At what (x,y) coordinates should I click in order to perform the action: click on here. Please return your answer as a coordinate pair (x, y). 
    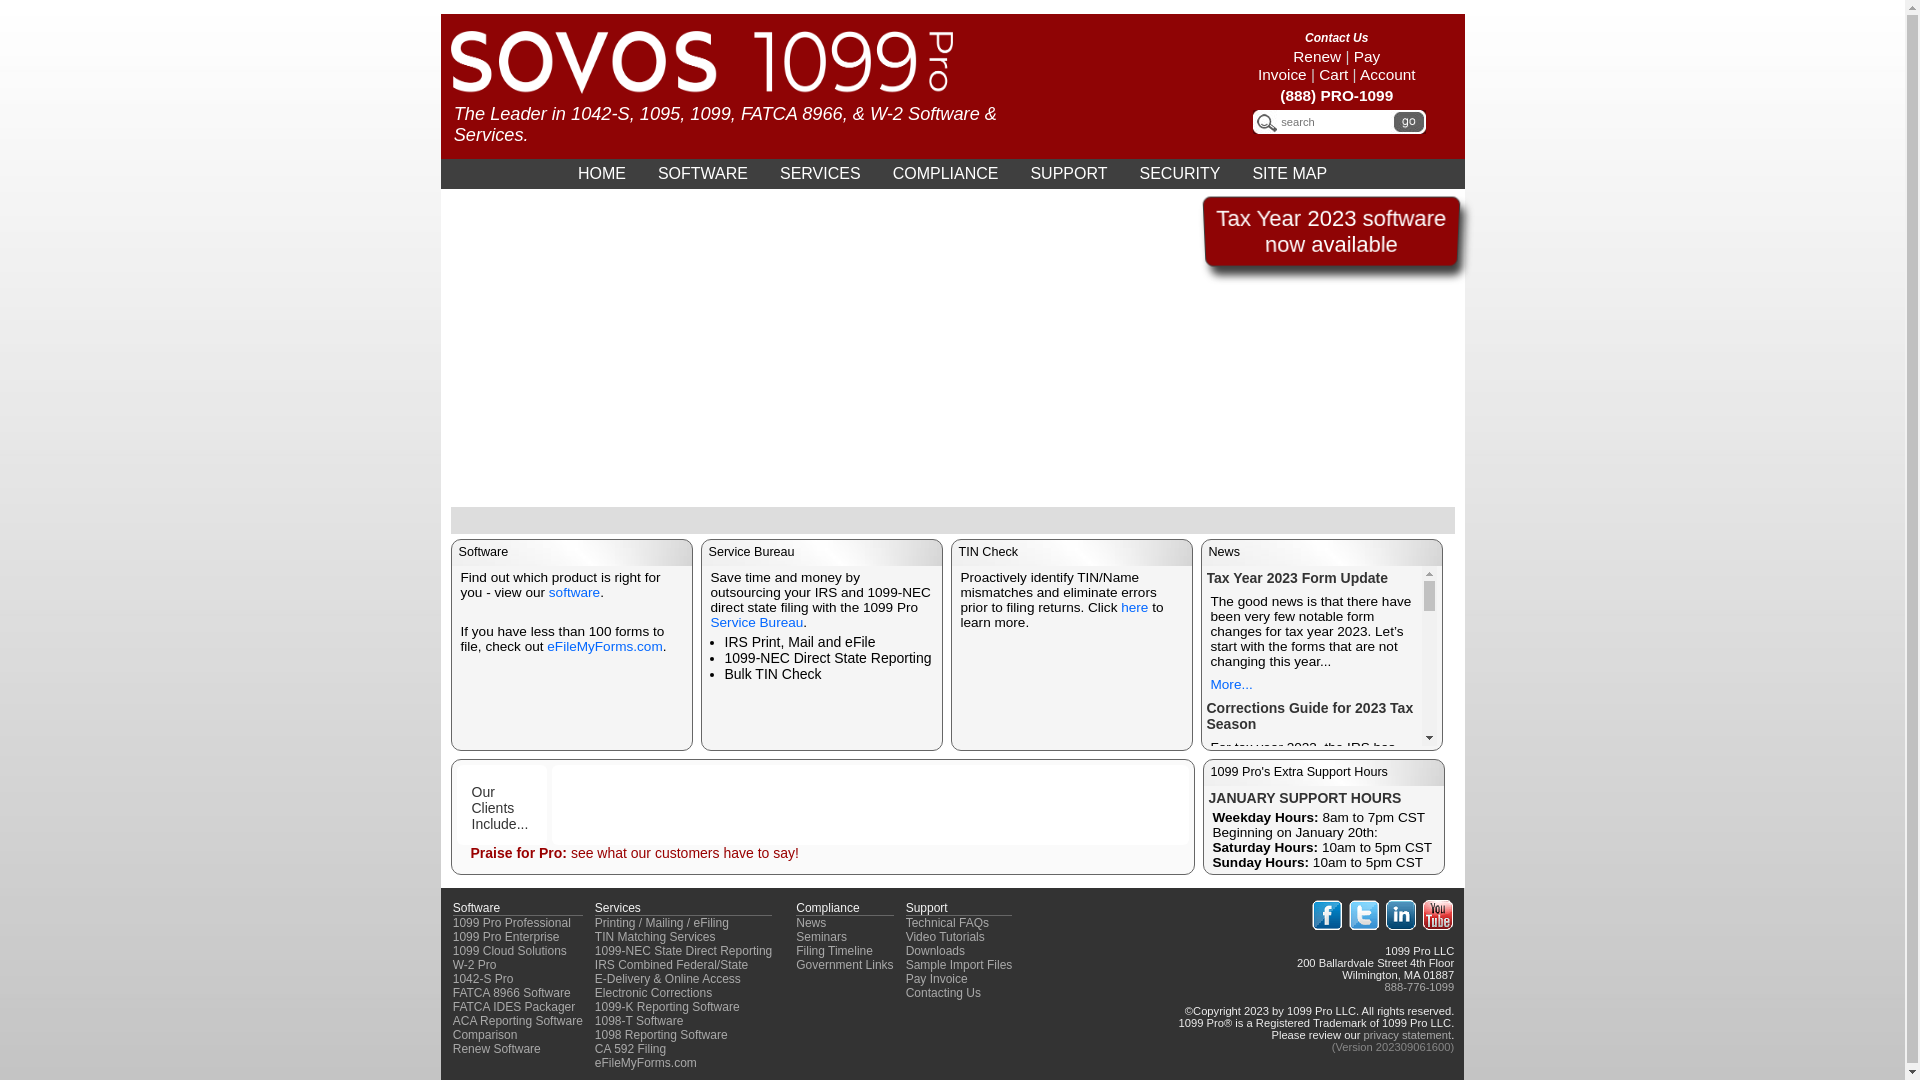
    Looking at the image, I should click on (1134, 608).